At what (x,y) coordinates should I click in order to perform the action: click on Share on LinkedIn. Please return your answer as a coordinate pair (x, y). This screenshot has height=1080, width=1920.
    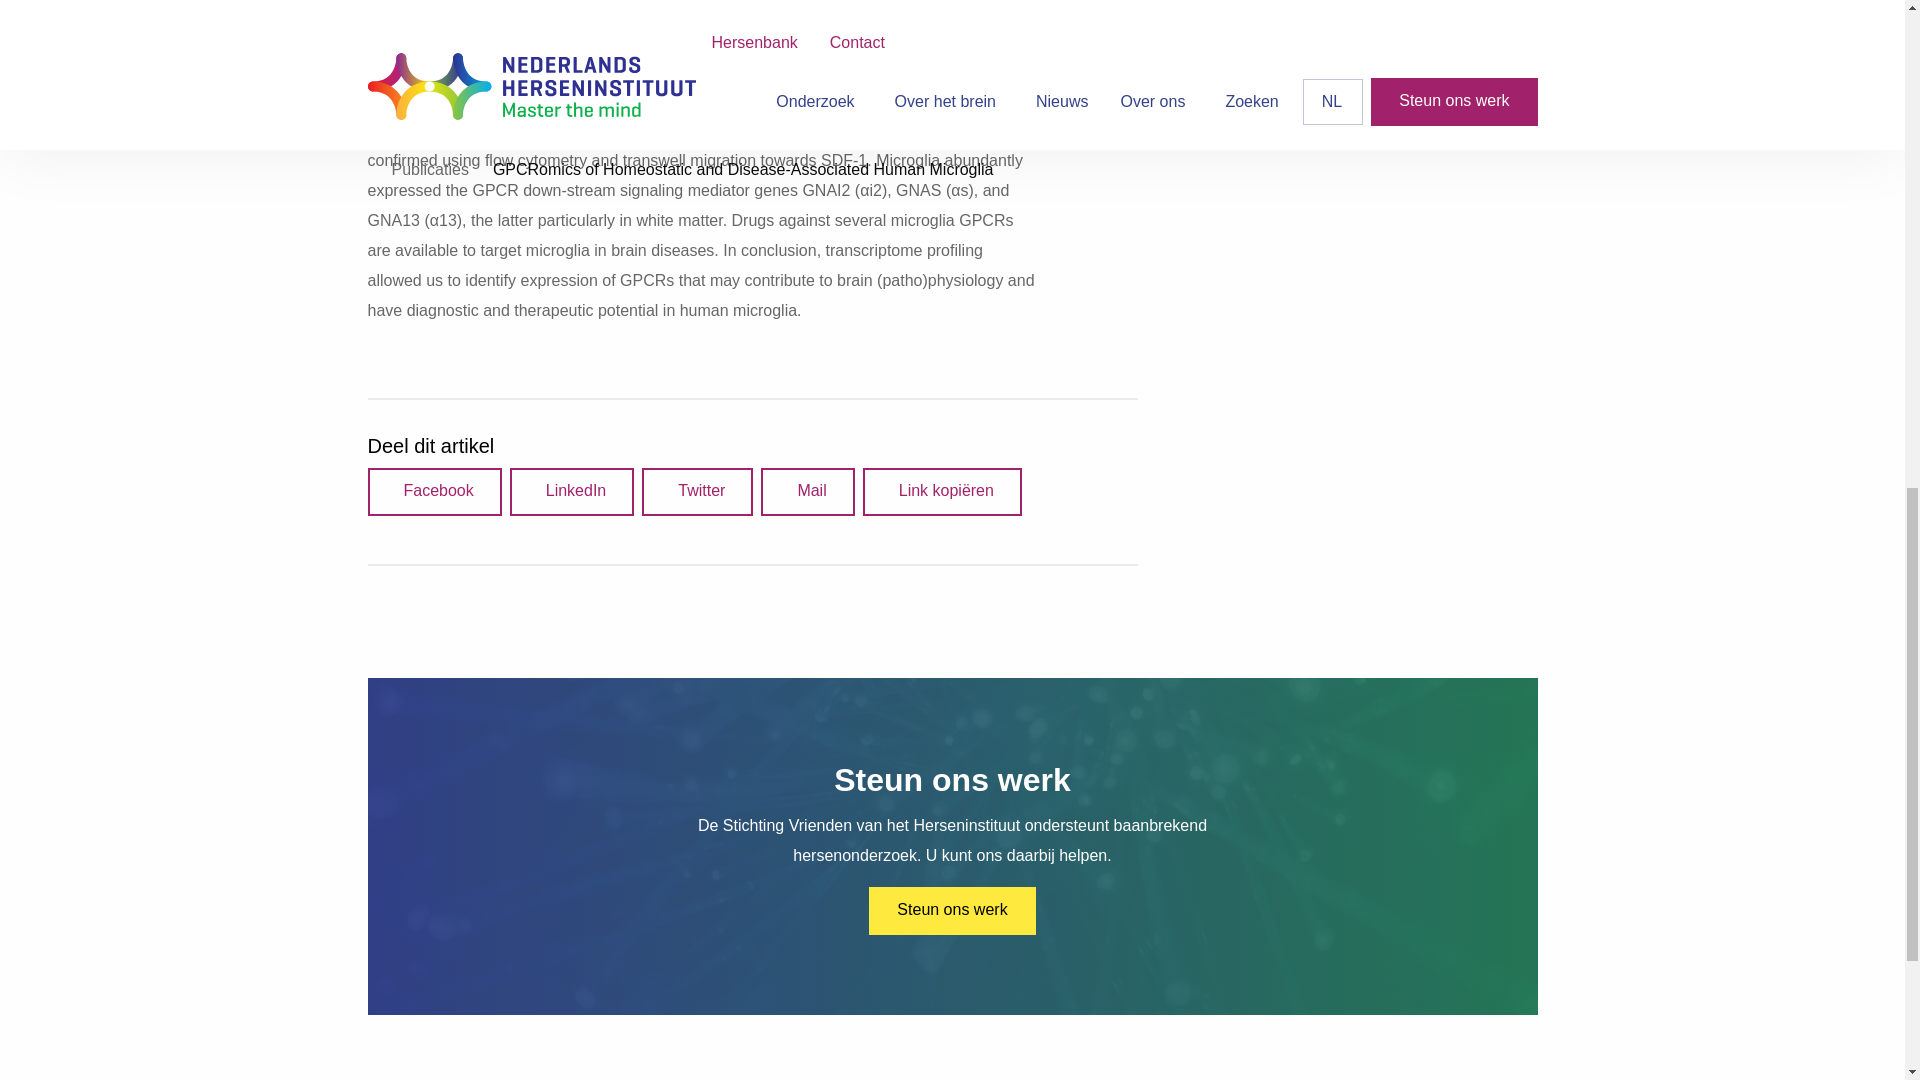
    Looking at the image, I should click on (572, 492).